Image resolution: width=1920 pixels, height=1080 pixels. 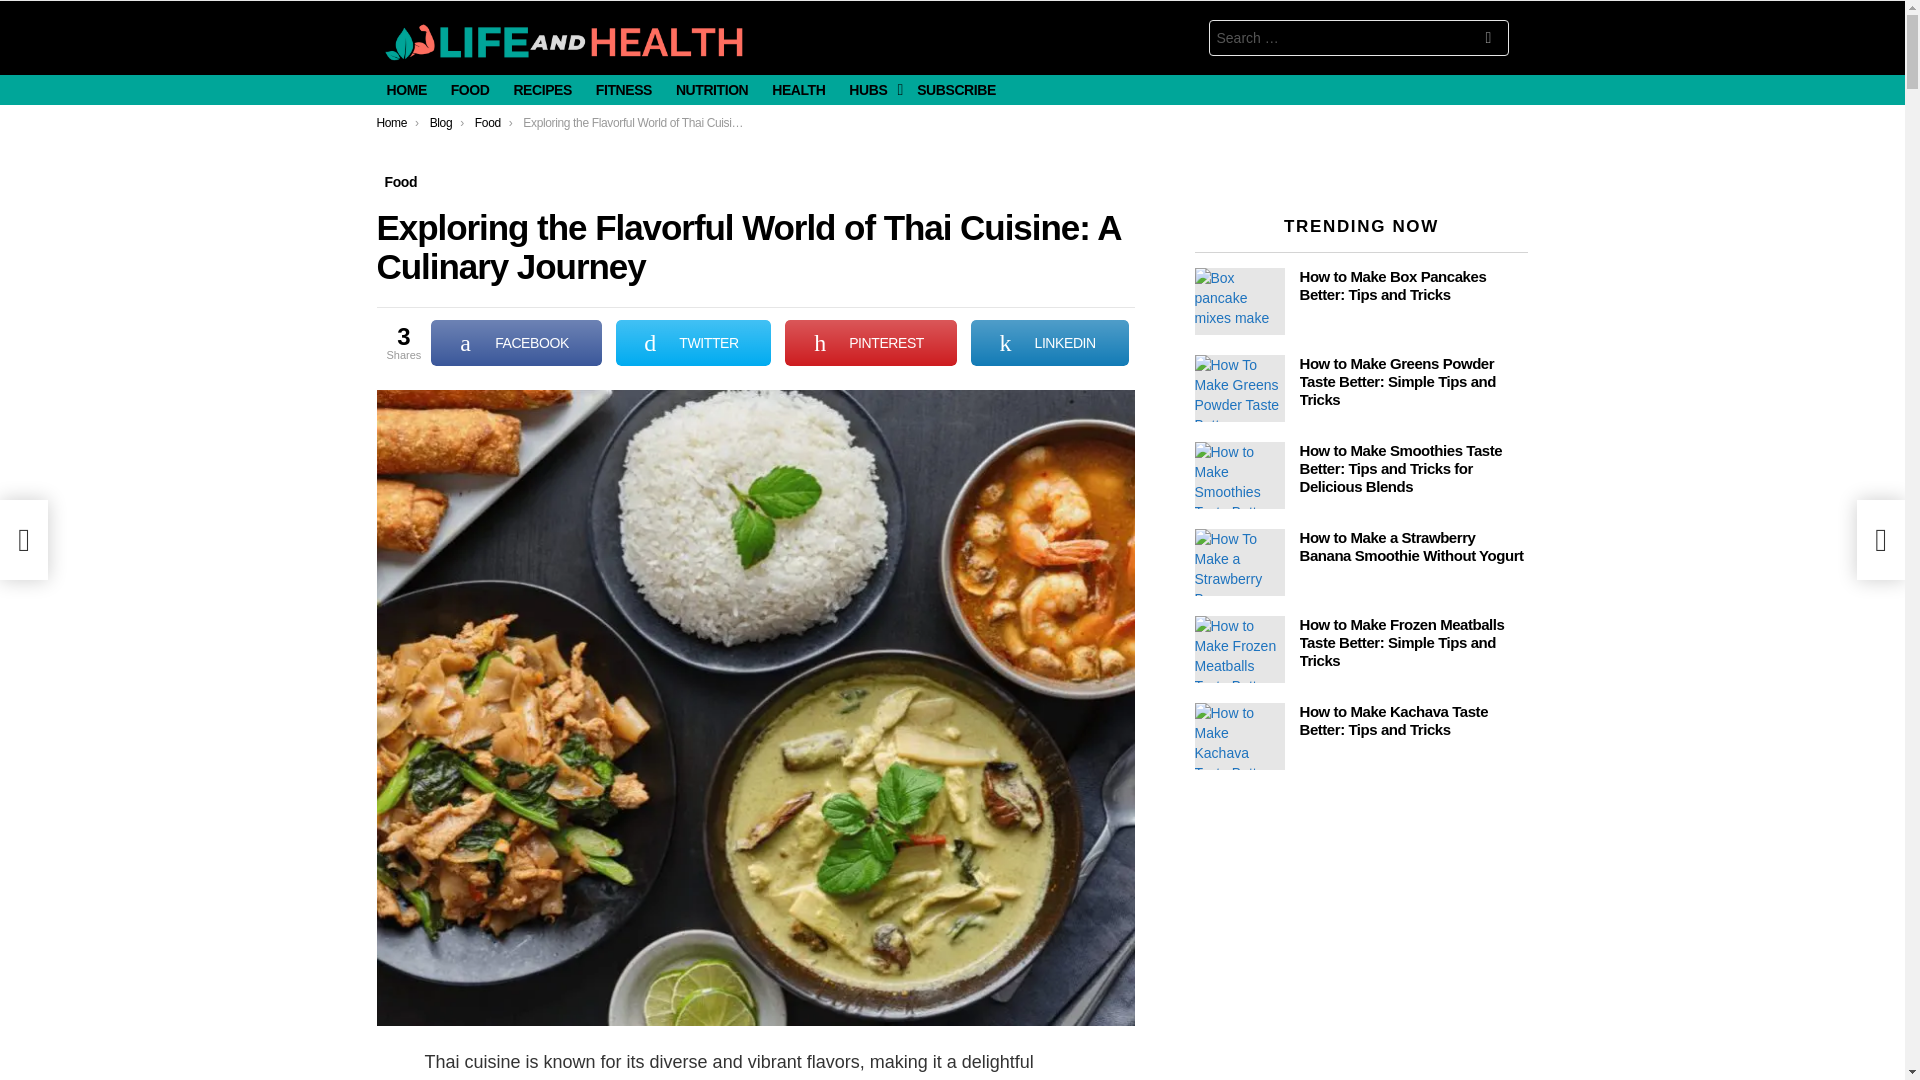 What do you see at coordinates (488, 122) in the screenshot?
I see `Food` at bounding box center [488, 122].